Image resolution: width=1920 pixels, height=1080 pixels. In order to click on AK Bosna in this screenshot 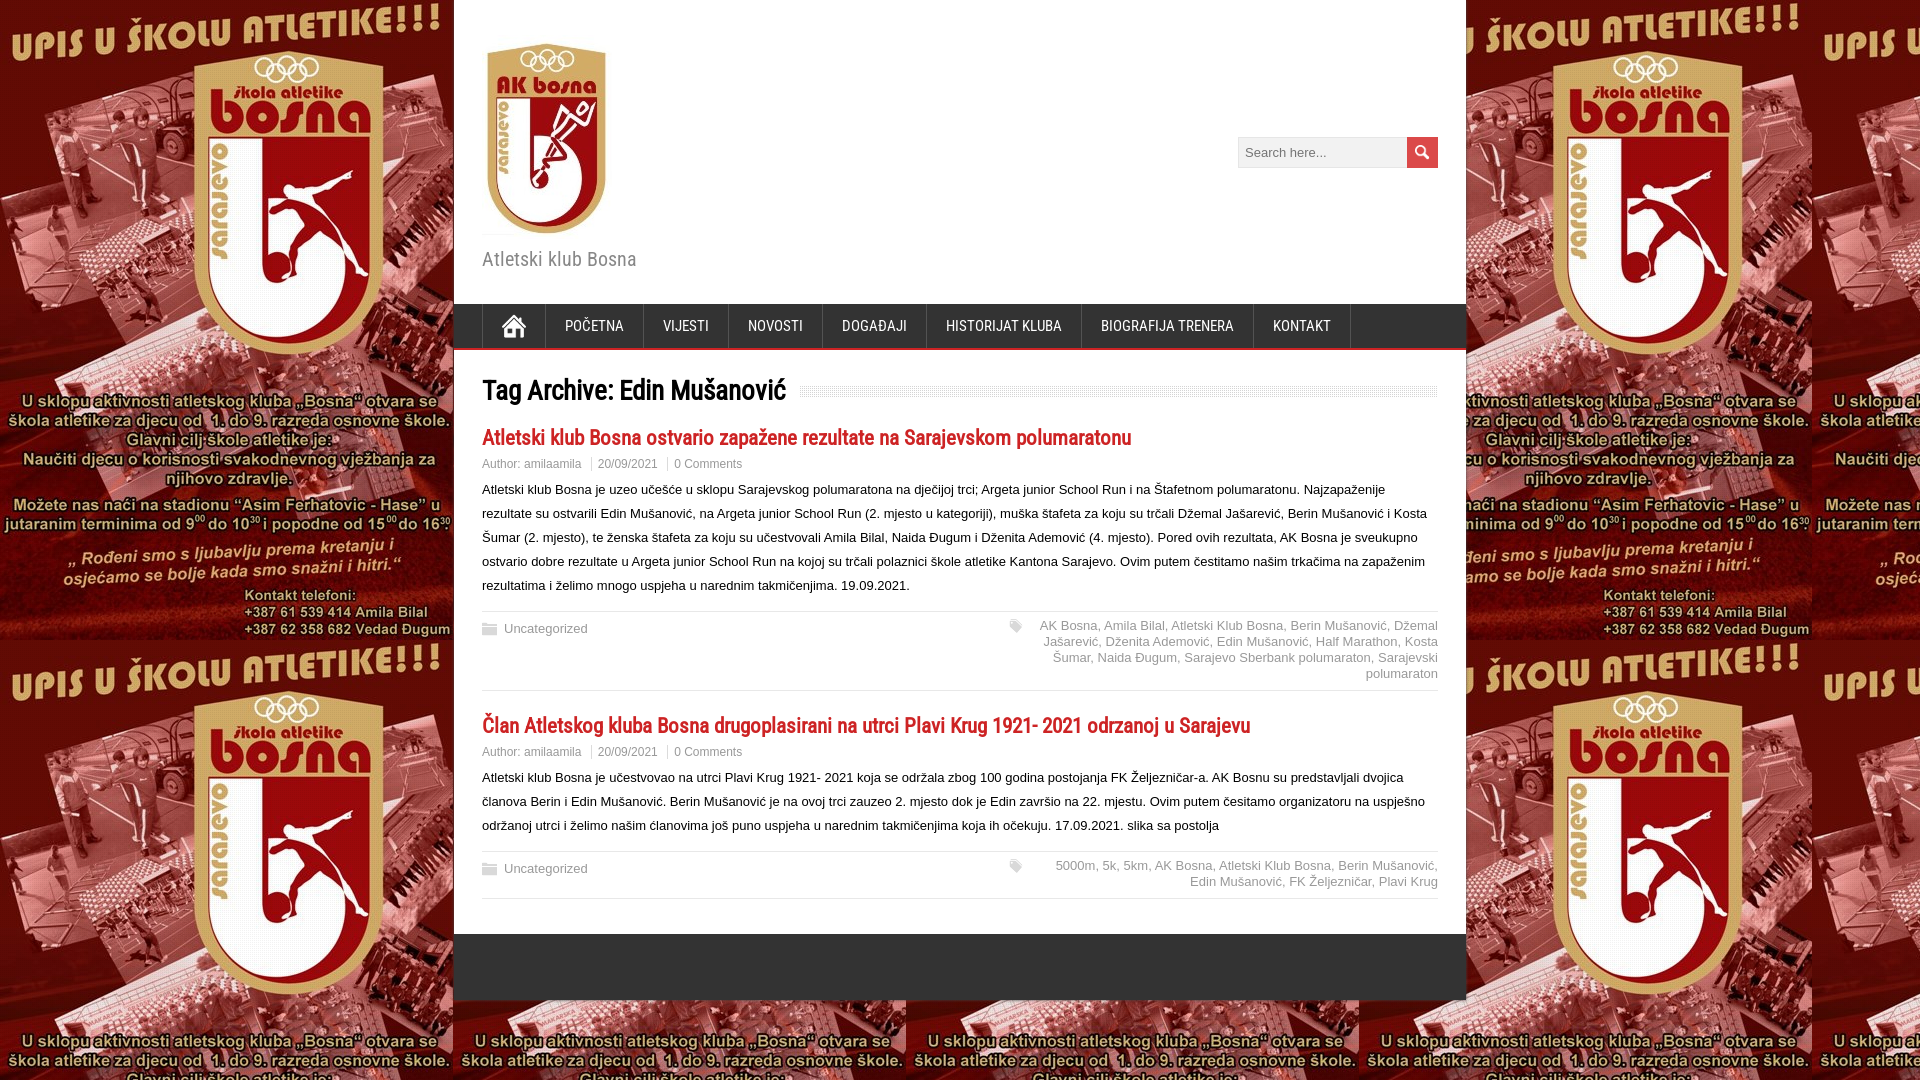, I will do `click(1069, 626)`.